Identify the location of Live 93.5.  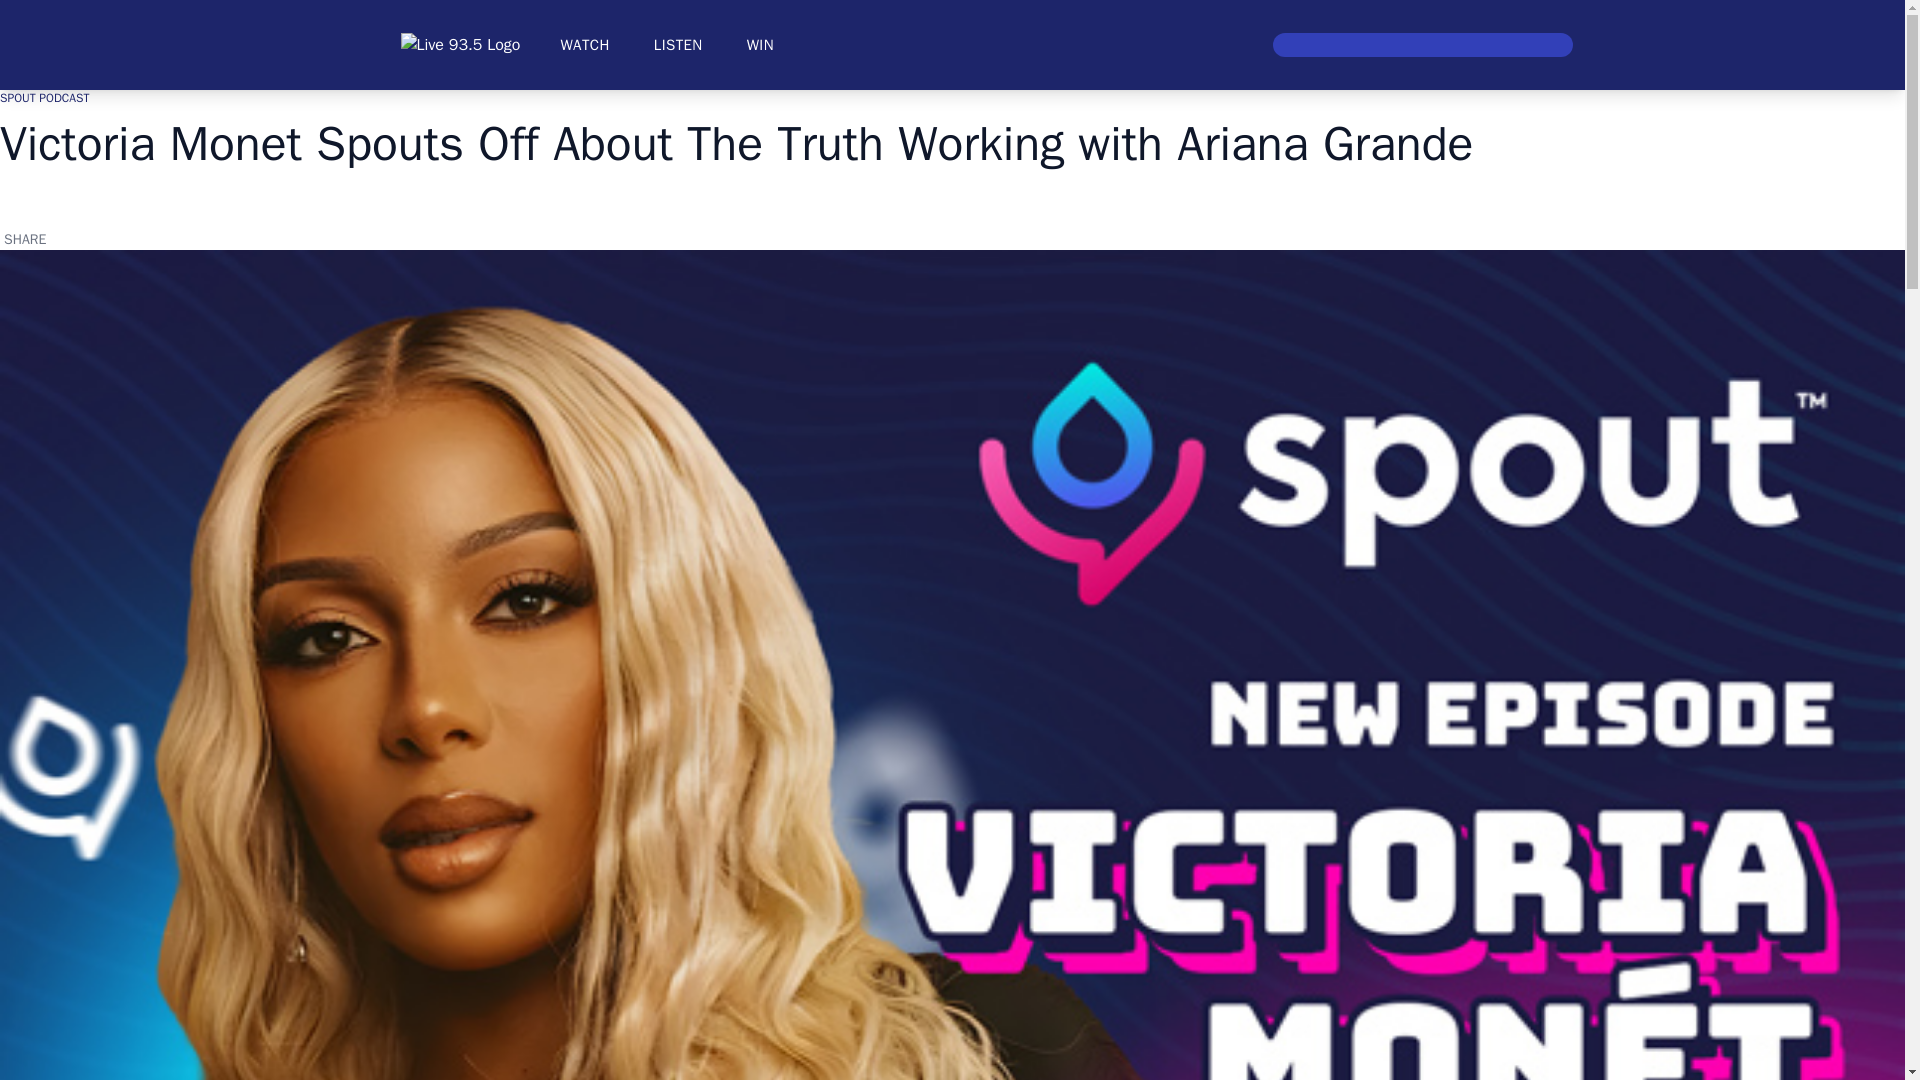
(460, 45).